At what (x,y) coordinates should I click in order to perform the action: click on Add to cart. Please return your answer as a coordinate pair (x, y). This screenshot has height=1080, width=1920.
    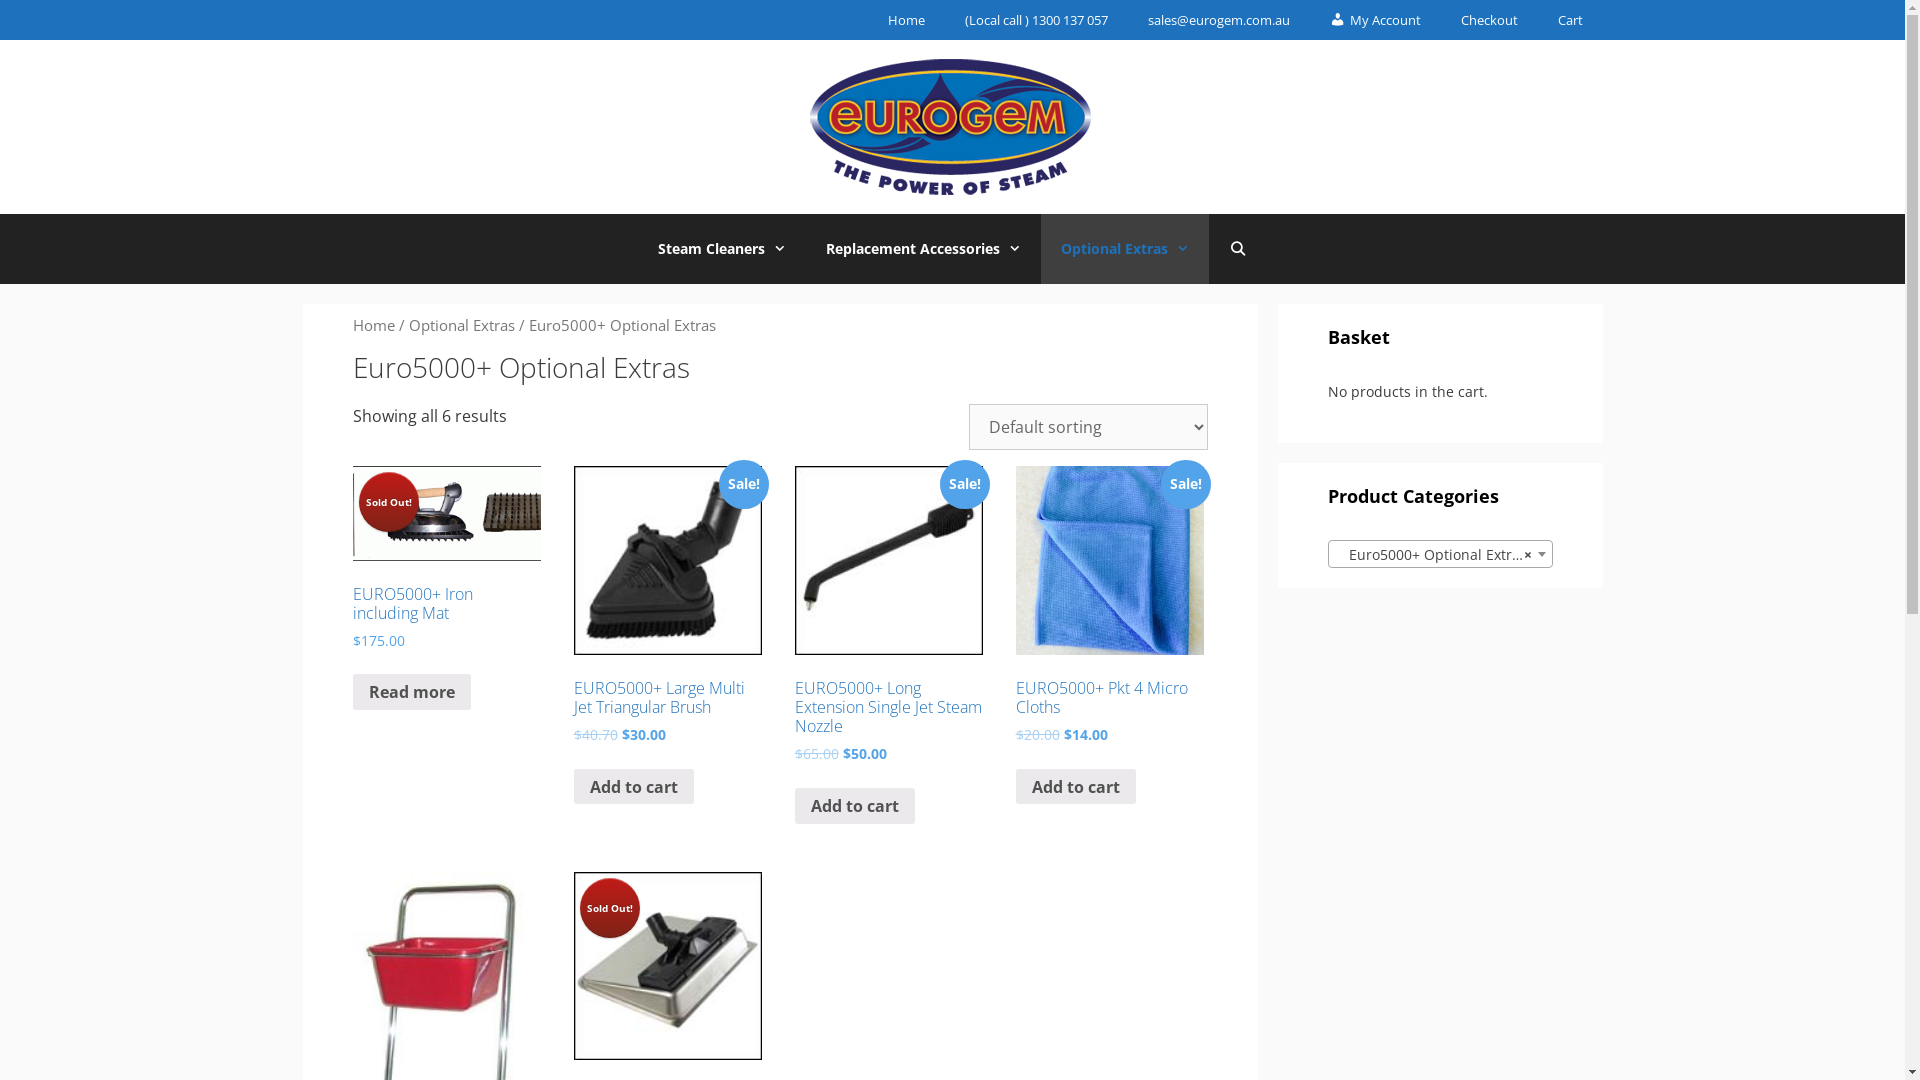
    Looking at the image, I should click on (634, 787).